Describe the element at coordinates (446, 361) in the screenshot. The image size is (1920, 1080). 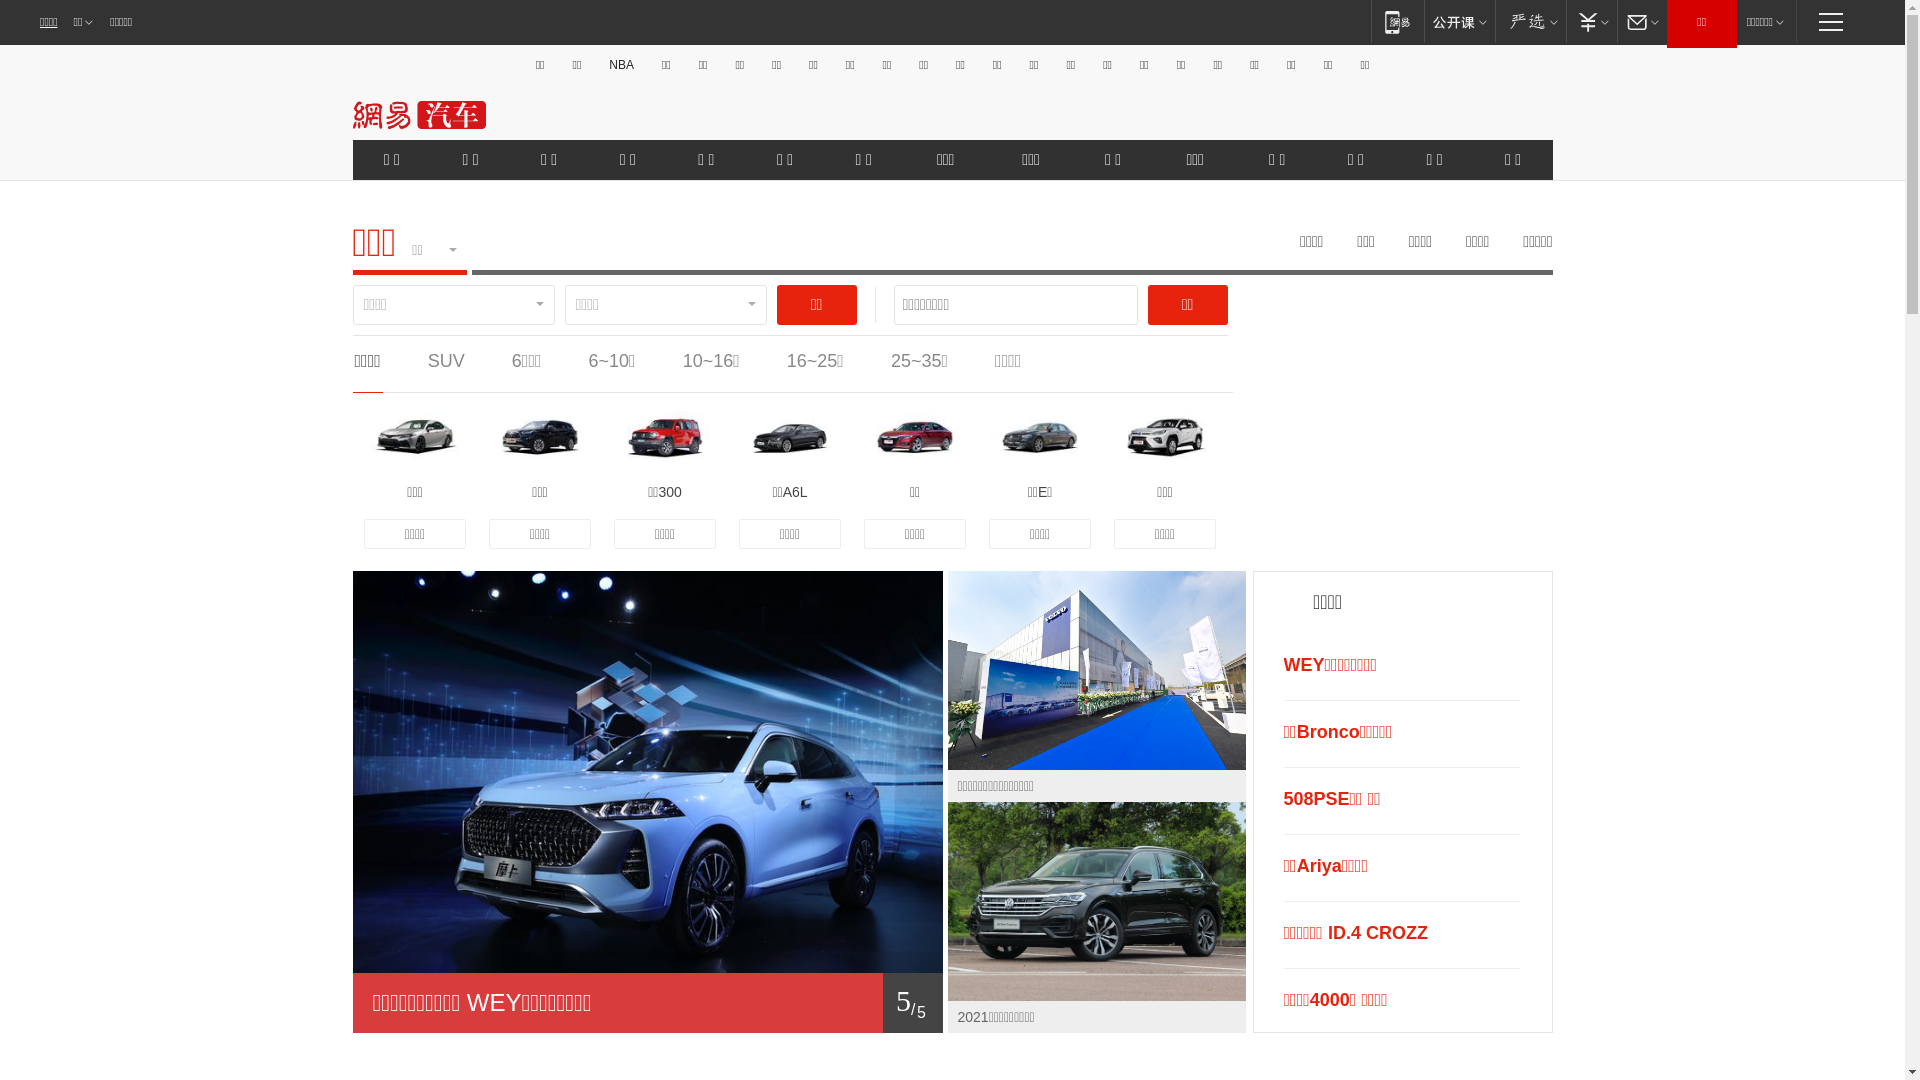
I see `SUV` at that location.